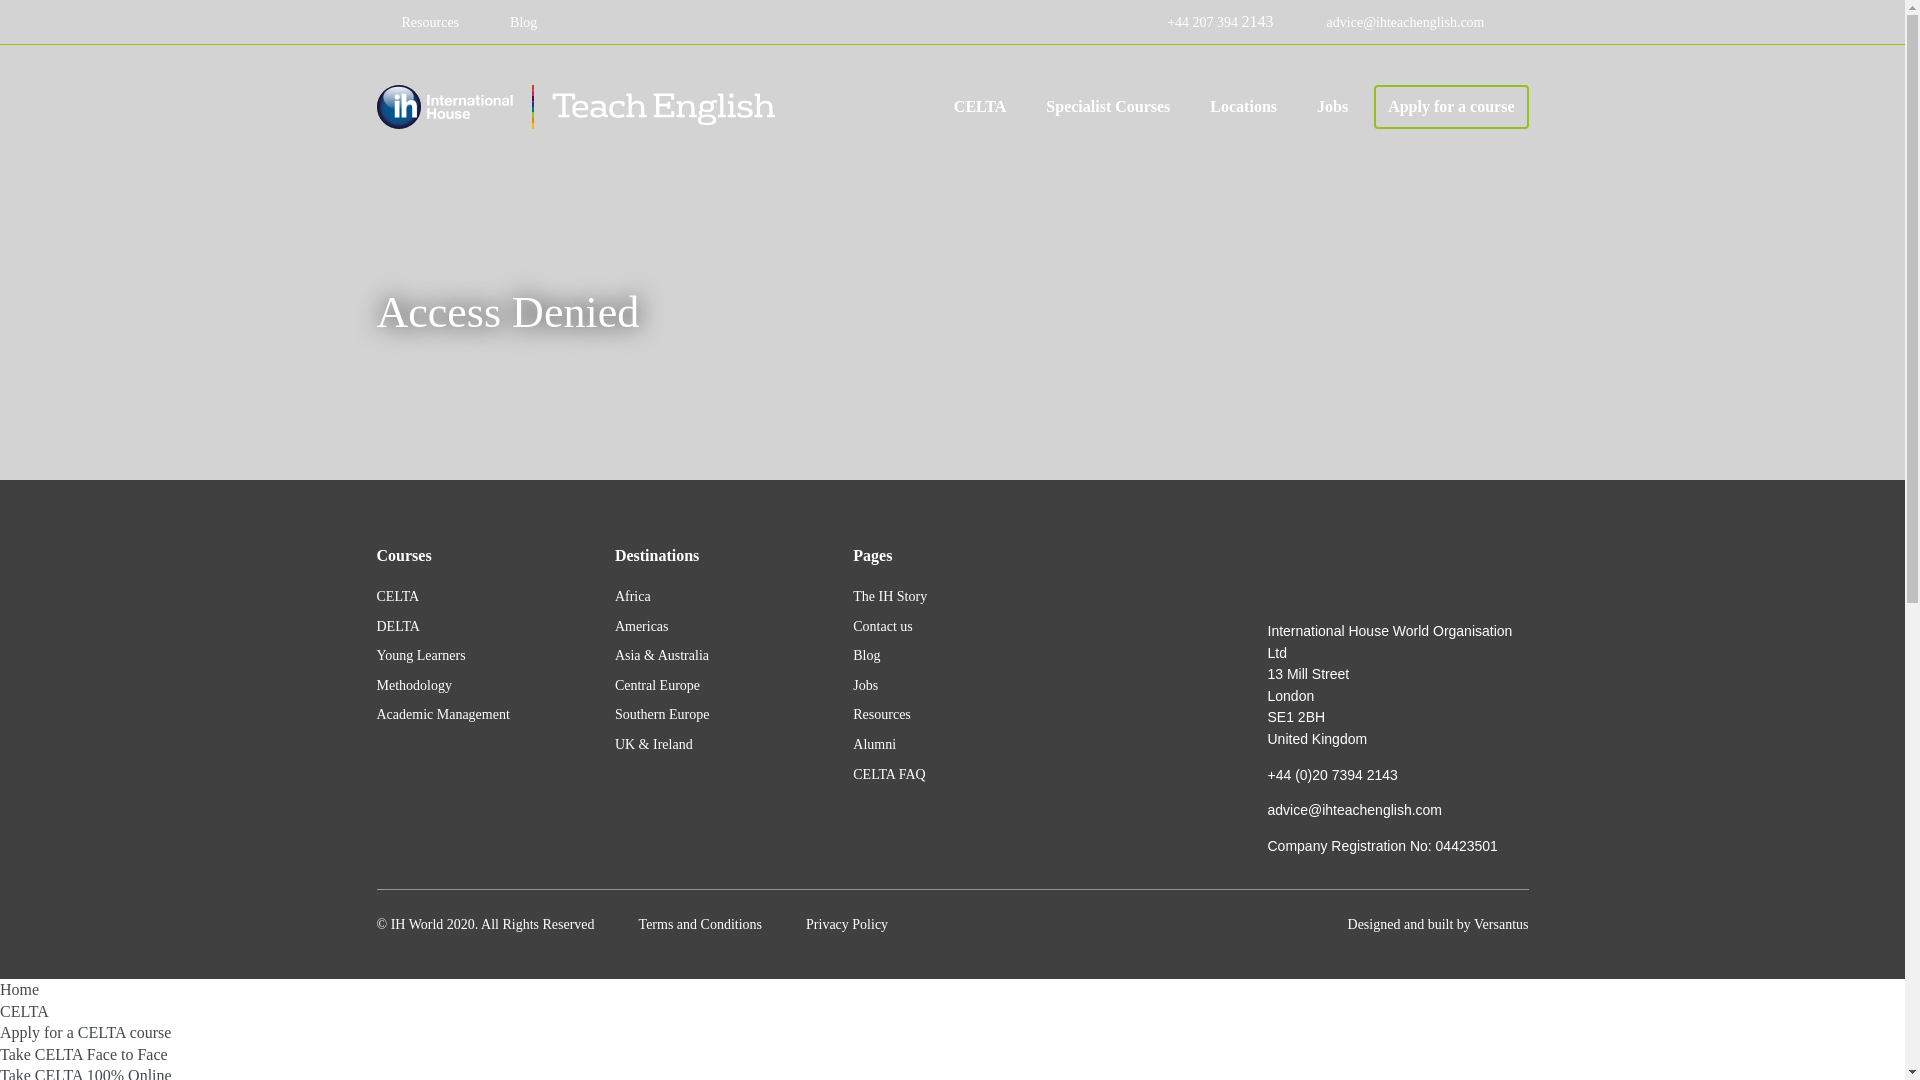 This screenshot has height=1080, width=1920. What do you see at coordinates (512, 22) in the screenshot?
I see `Blog` at bounding box center [512, 22].